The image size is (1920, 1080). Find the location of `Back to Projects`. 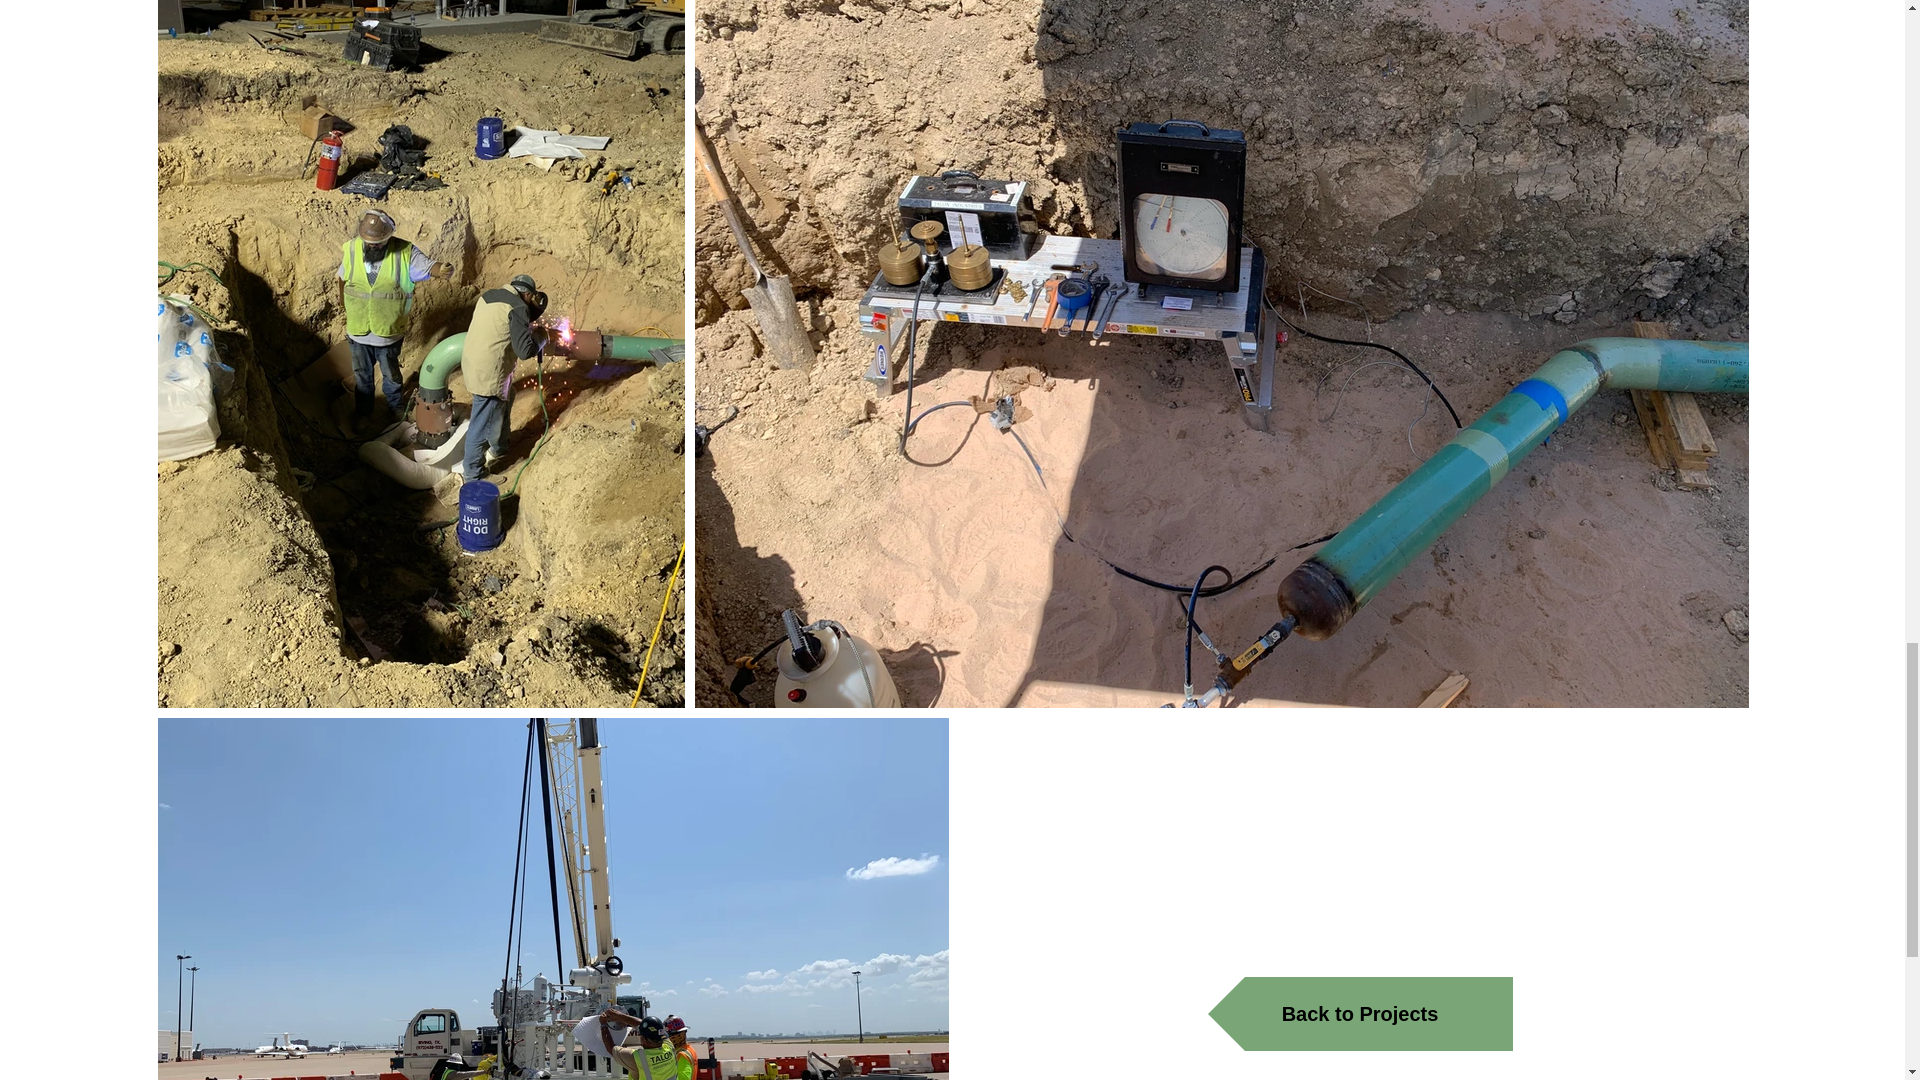

Back to Projects is located at coordinates (1360, 1014).